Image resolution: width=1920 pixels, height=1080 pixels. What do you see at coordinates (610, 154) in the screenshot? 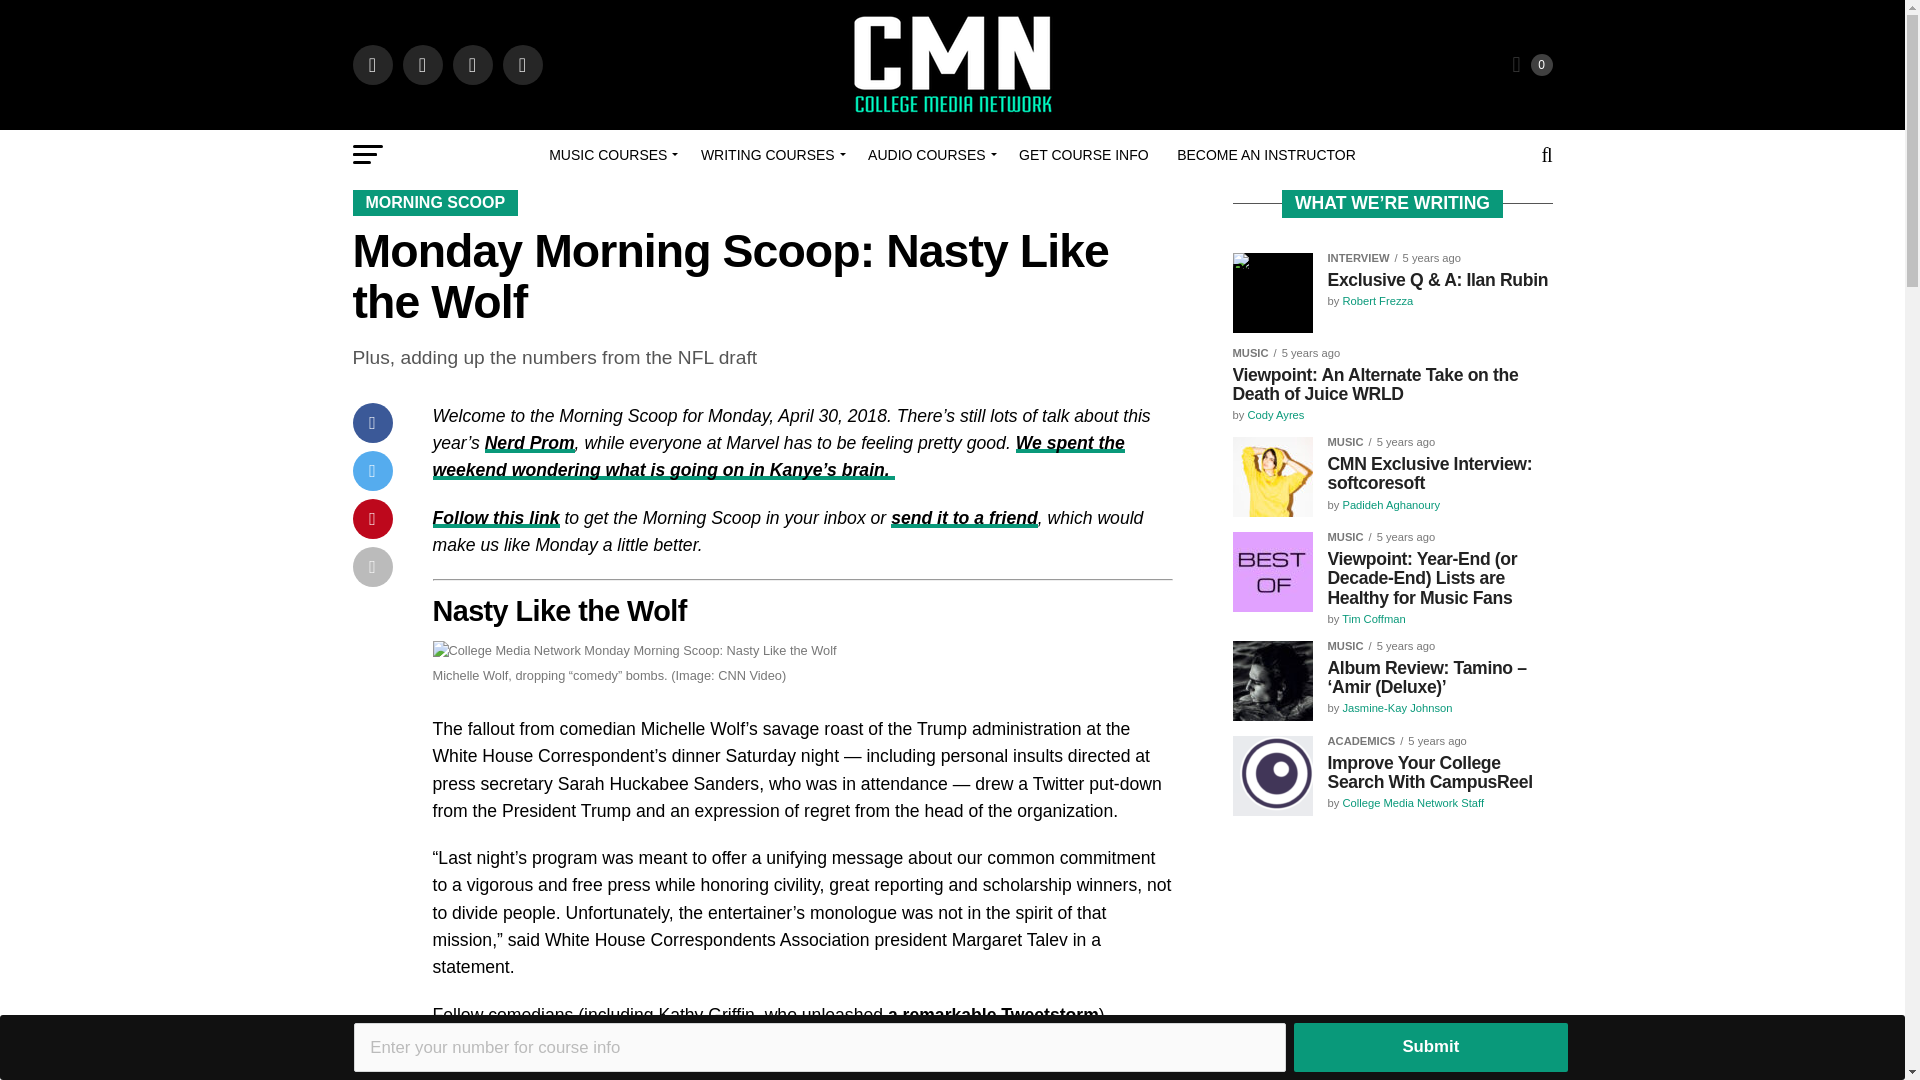
I see `MUSIC COURSES` at bounding box center [610, 154].